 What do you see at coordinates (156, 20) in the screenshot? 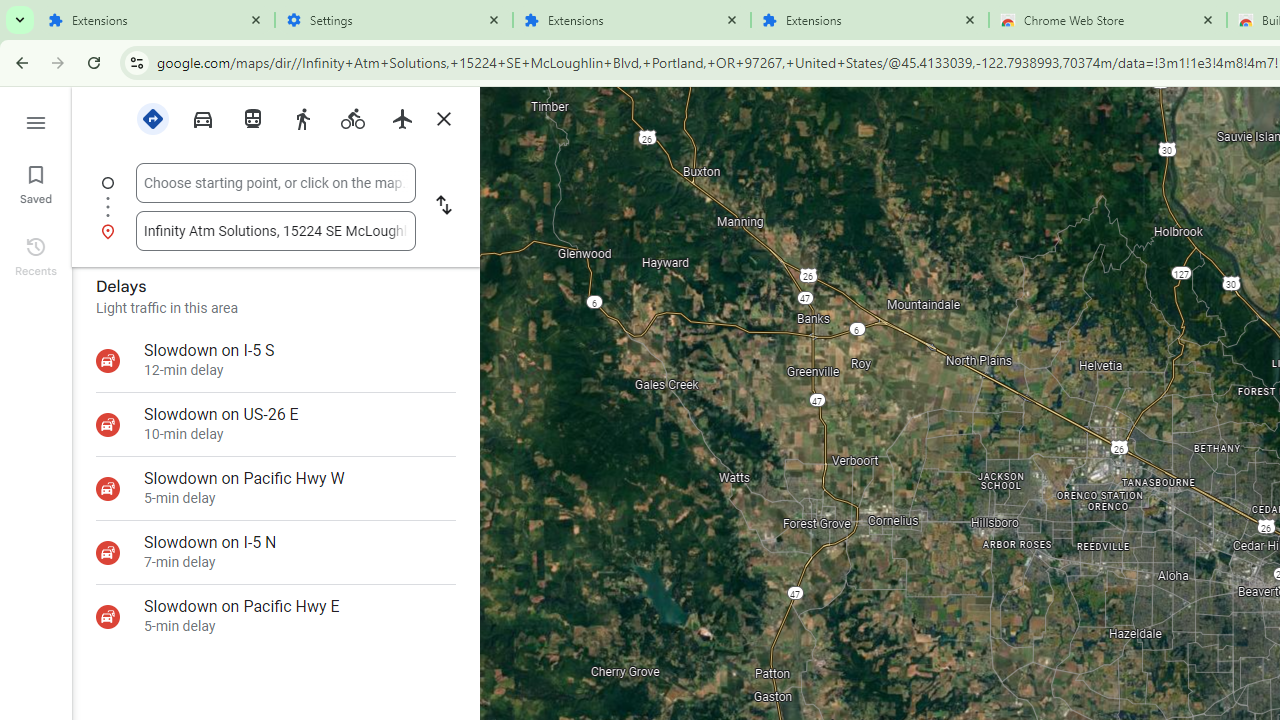
I see `Extensions` at bounding box center [156, 20].